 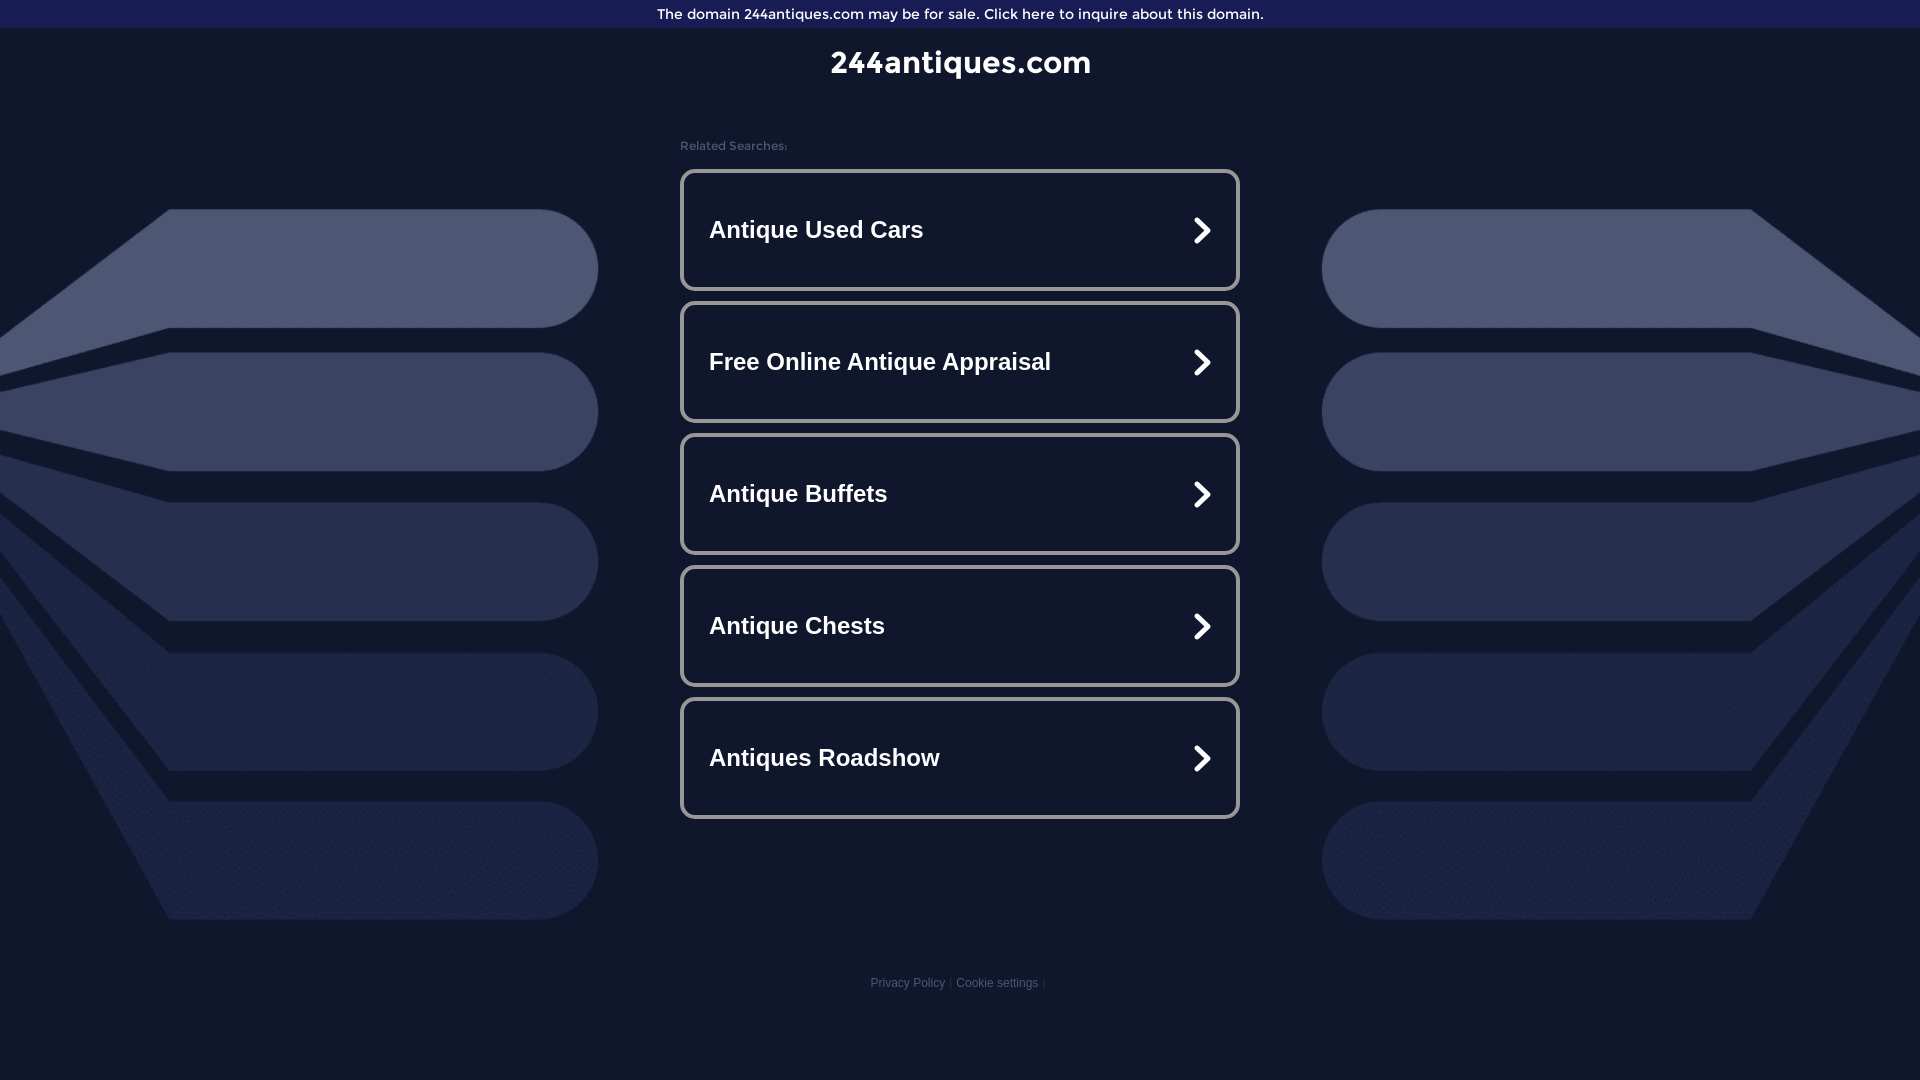 What do you see at coordinates (908, 983) in the screenshot?
I see `Privacy Policy` at bounding box center [908, 983].